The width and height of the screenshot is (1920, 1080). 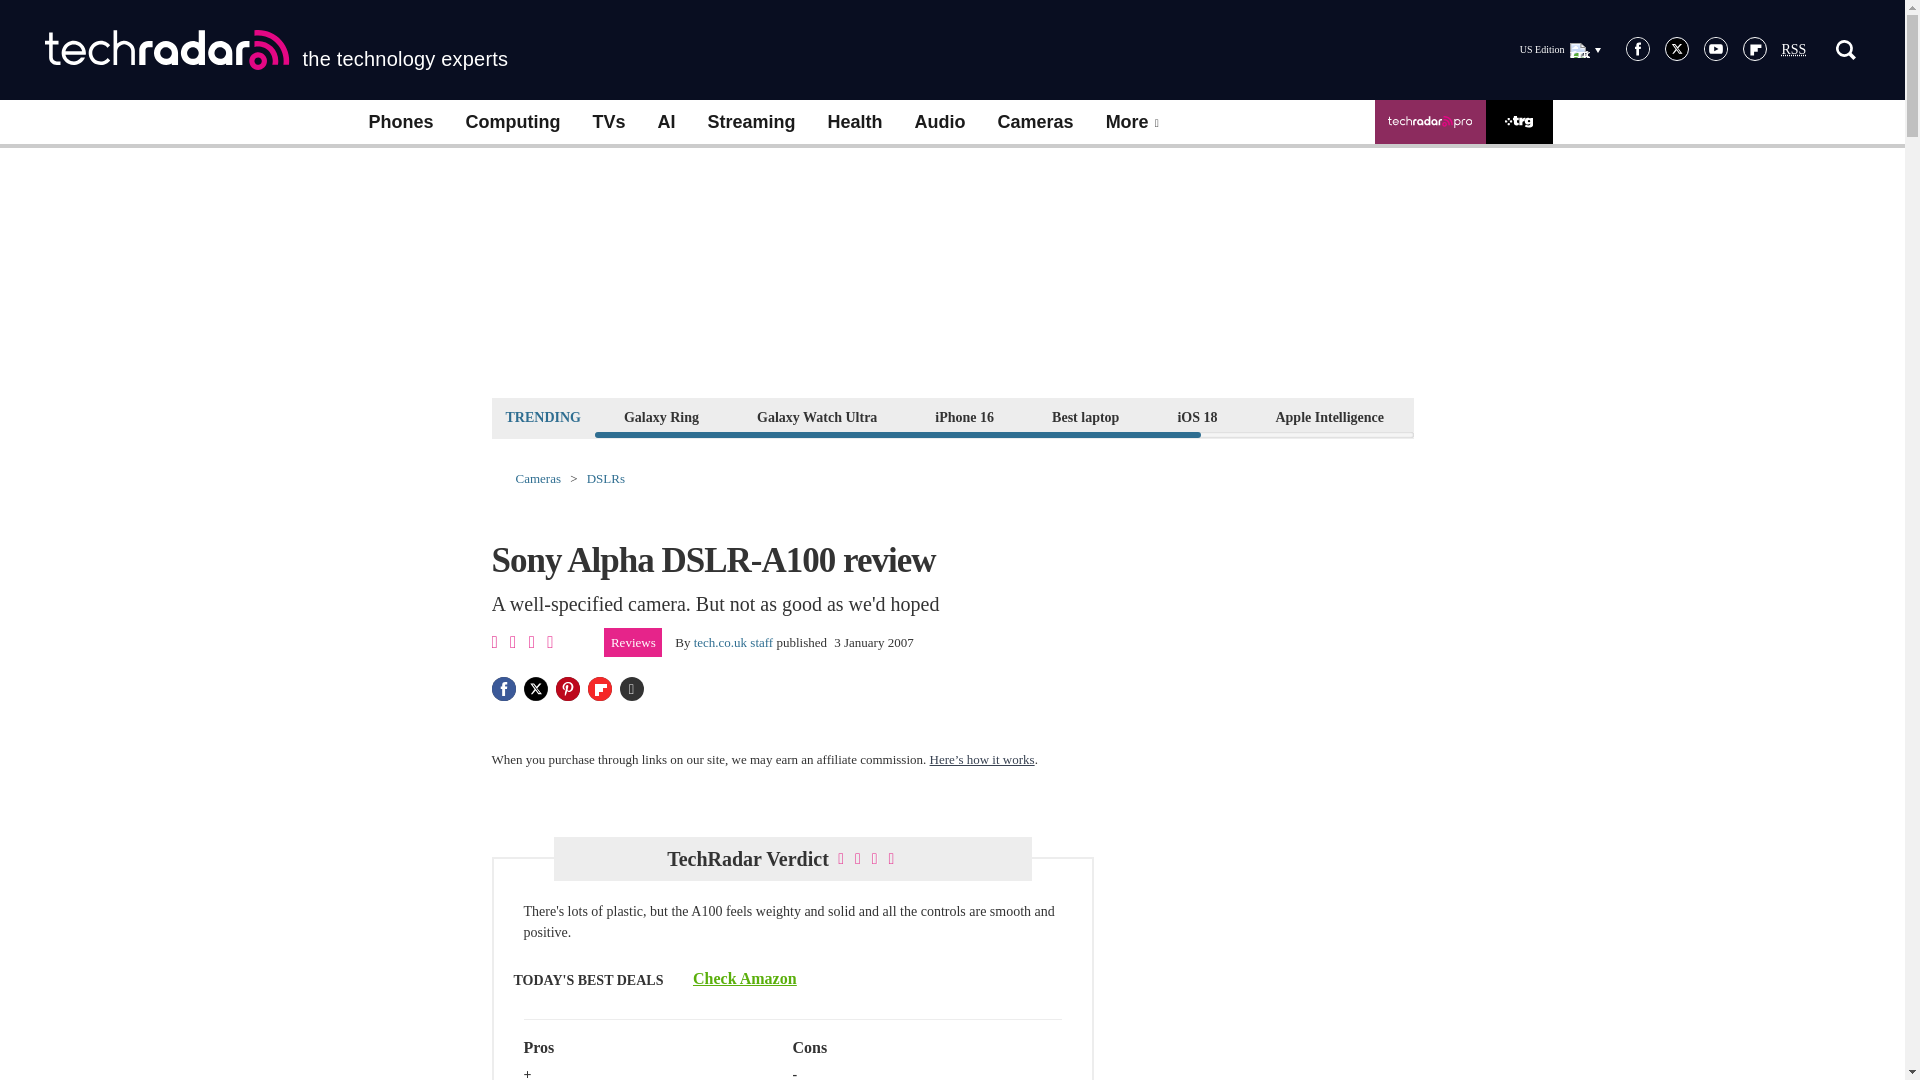 I want to click on TVs, so click(x=608, y=122).